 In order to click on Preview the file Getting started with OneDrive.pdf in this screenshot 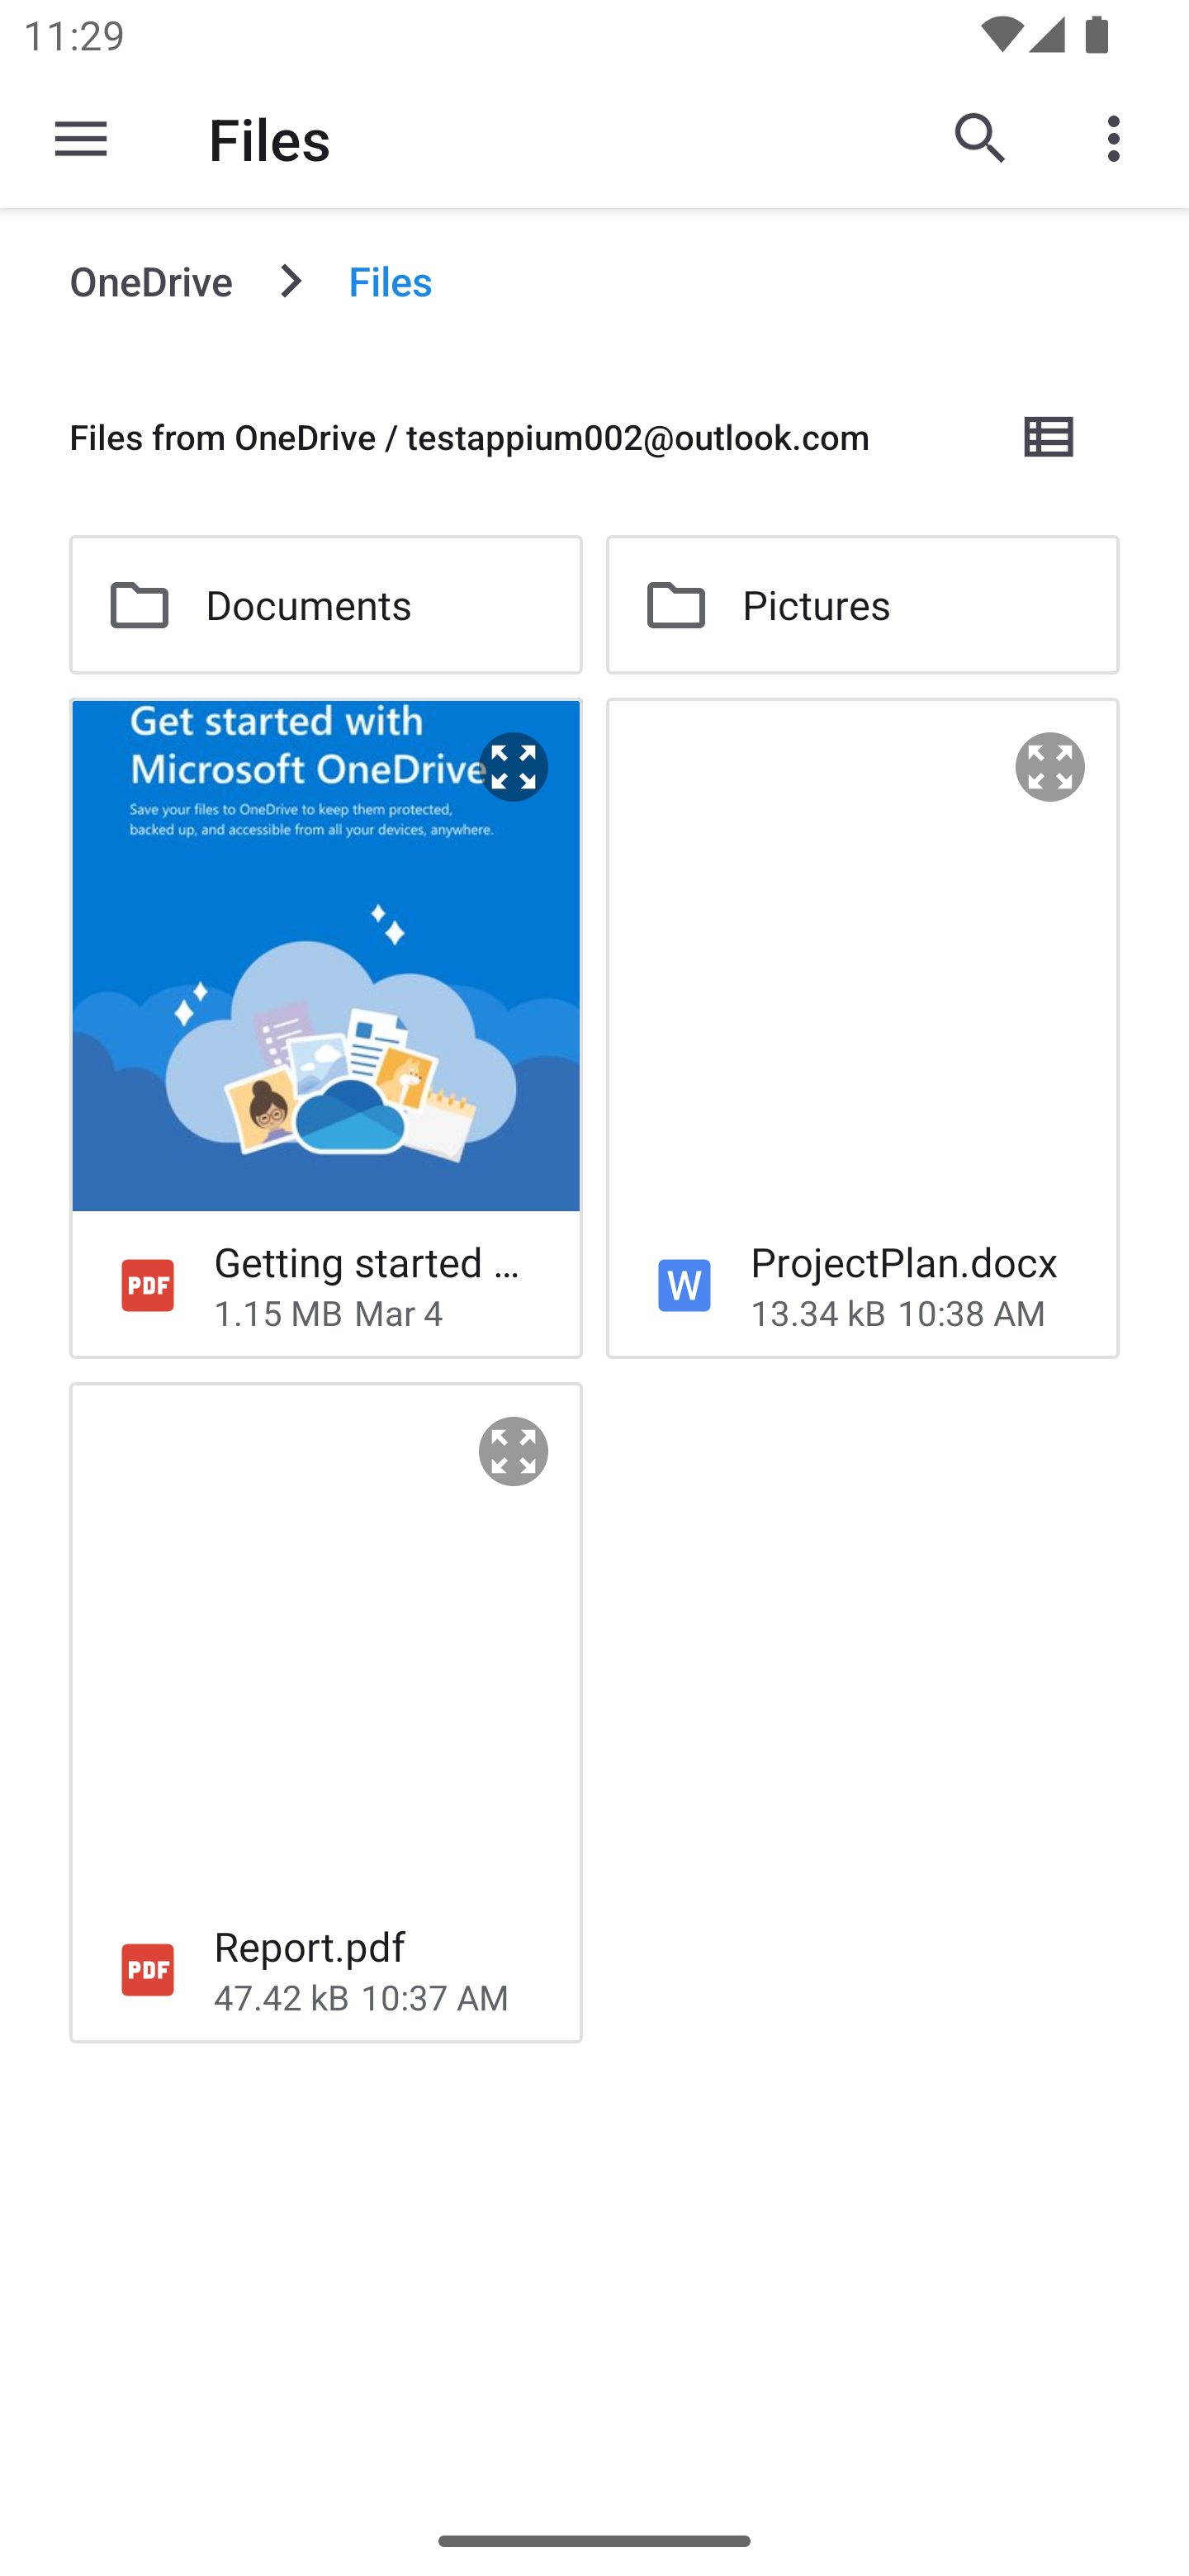, I will do `click(514, 768)`.